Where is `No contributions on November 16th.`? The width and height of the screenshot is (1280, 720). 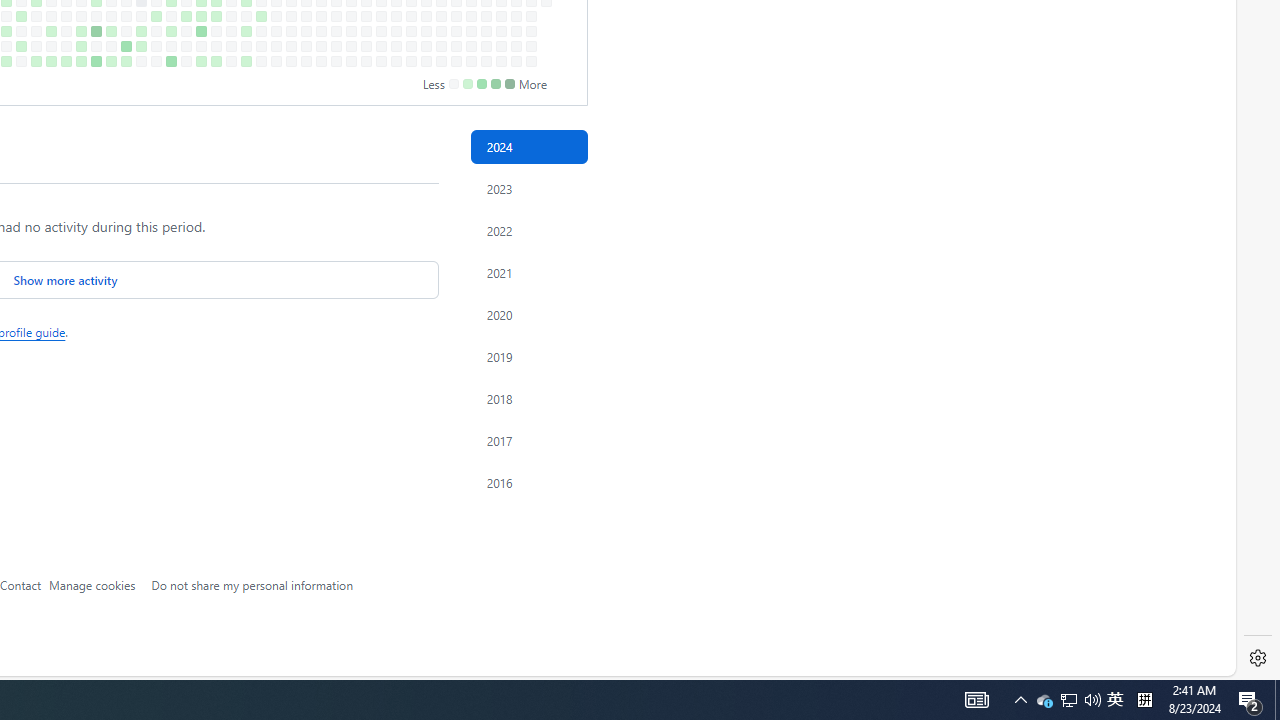
No contributions on November 16th. is located at coordinates (441, 61).